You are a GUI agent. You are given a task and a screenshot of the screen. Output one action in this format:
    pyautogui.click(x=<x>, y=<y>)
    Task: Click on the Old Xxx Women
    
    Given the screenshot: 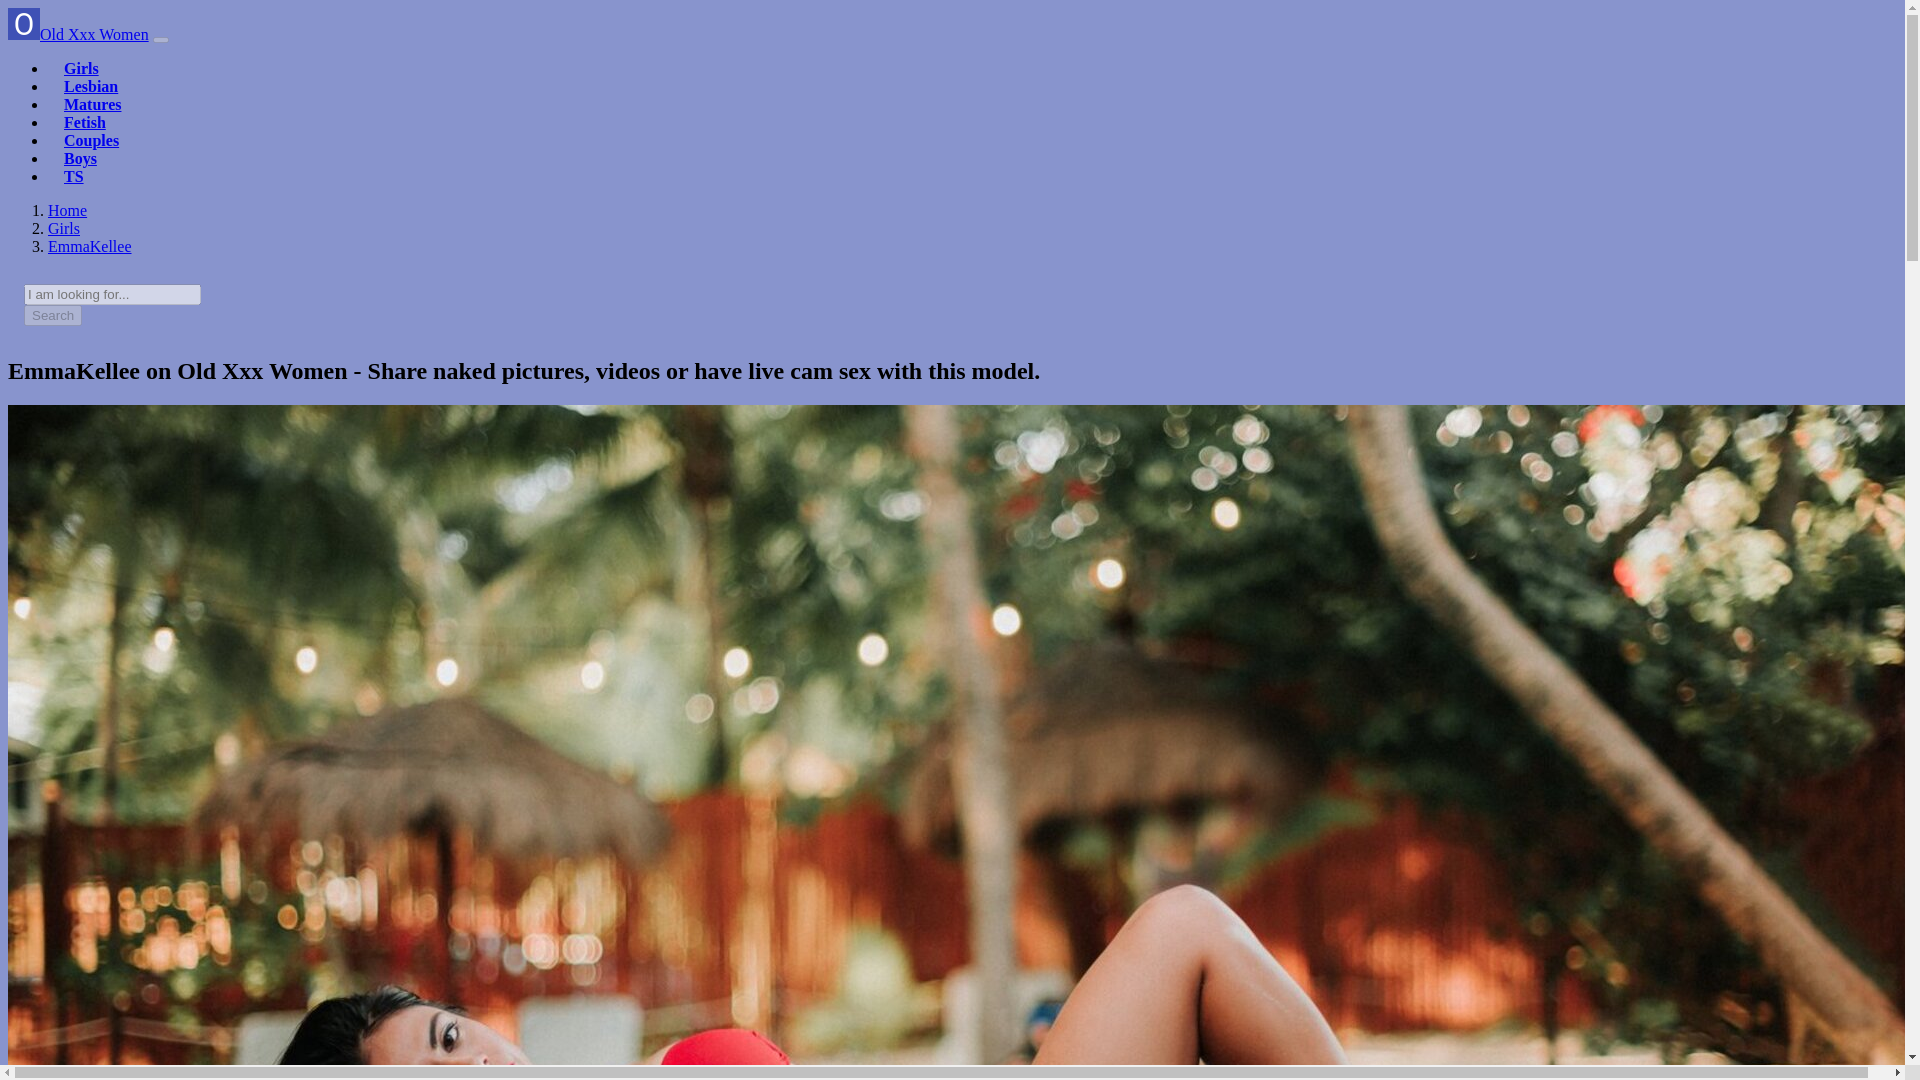 What is the action you would take?
    pyautogui.click(x=78, y=34)
    